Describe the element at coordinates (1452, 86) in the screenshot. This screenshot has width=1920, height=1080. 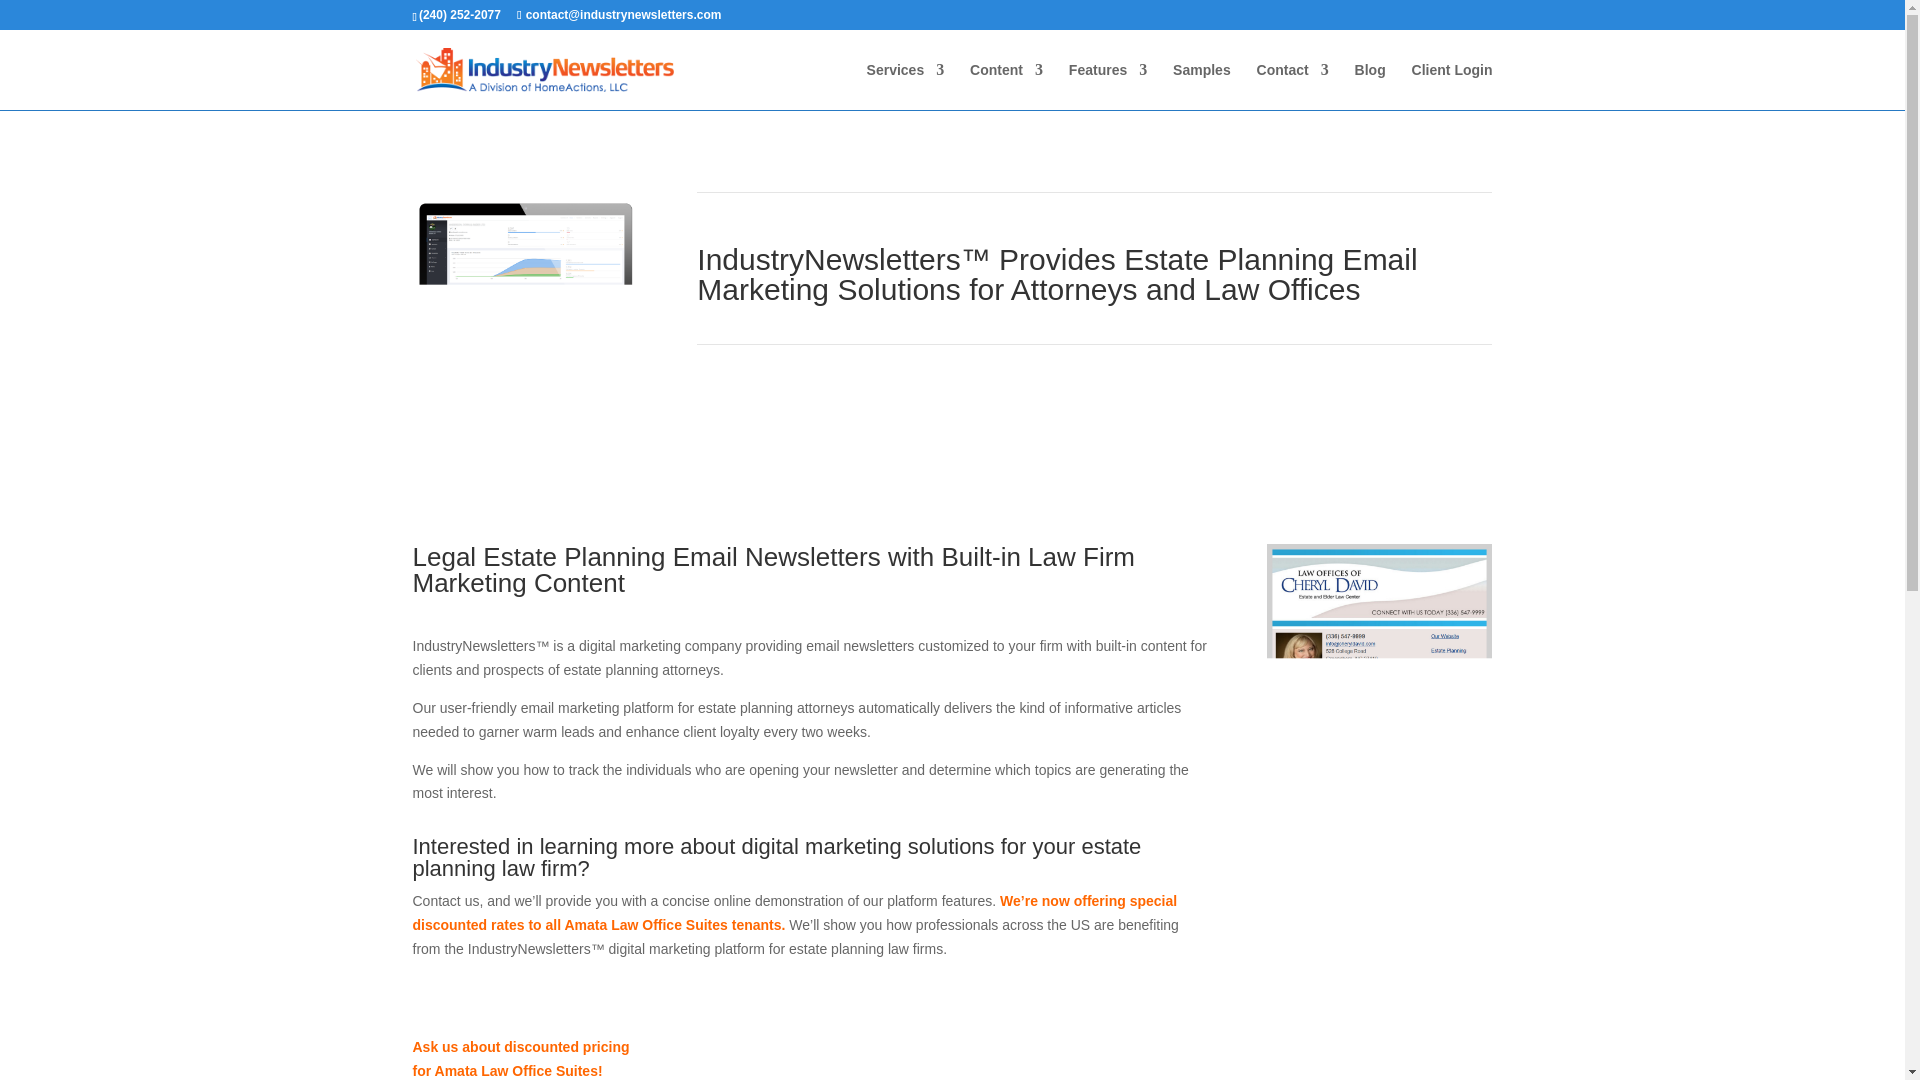
I see `Client Login` at that location.